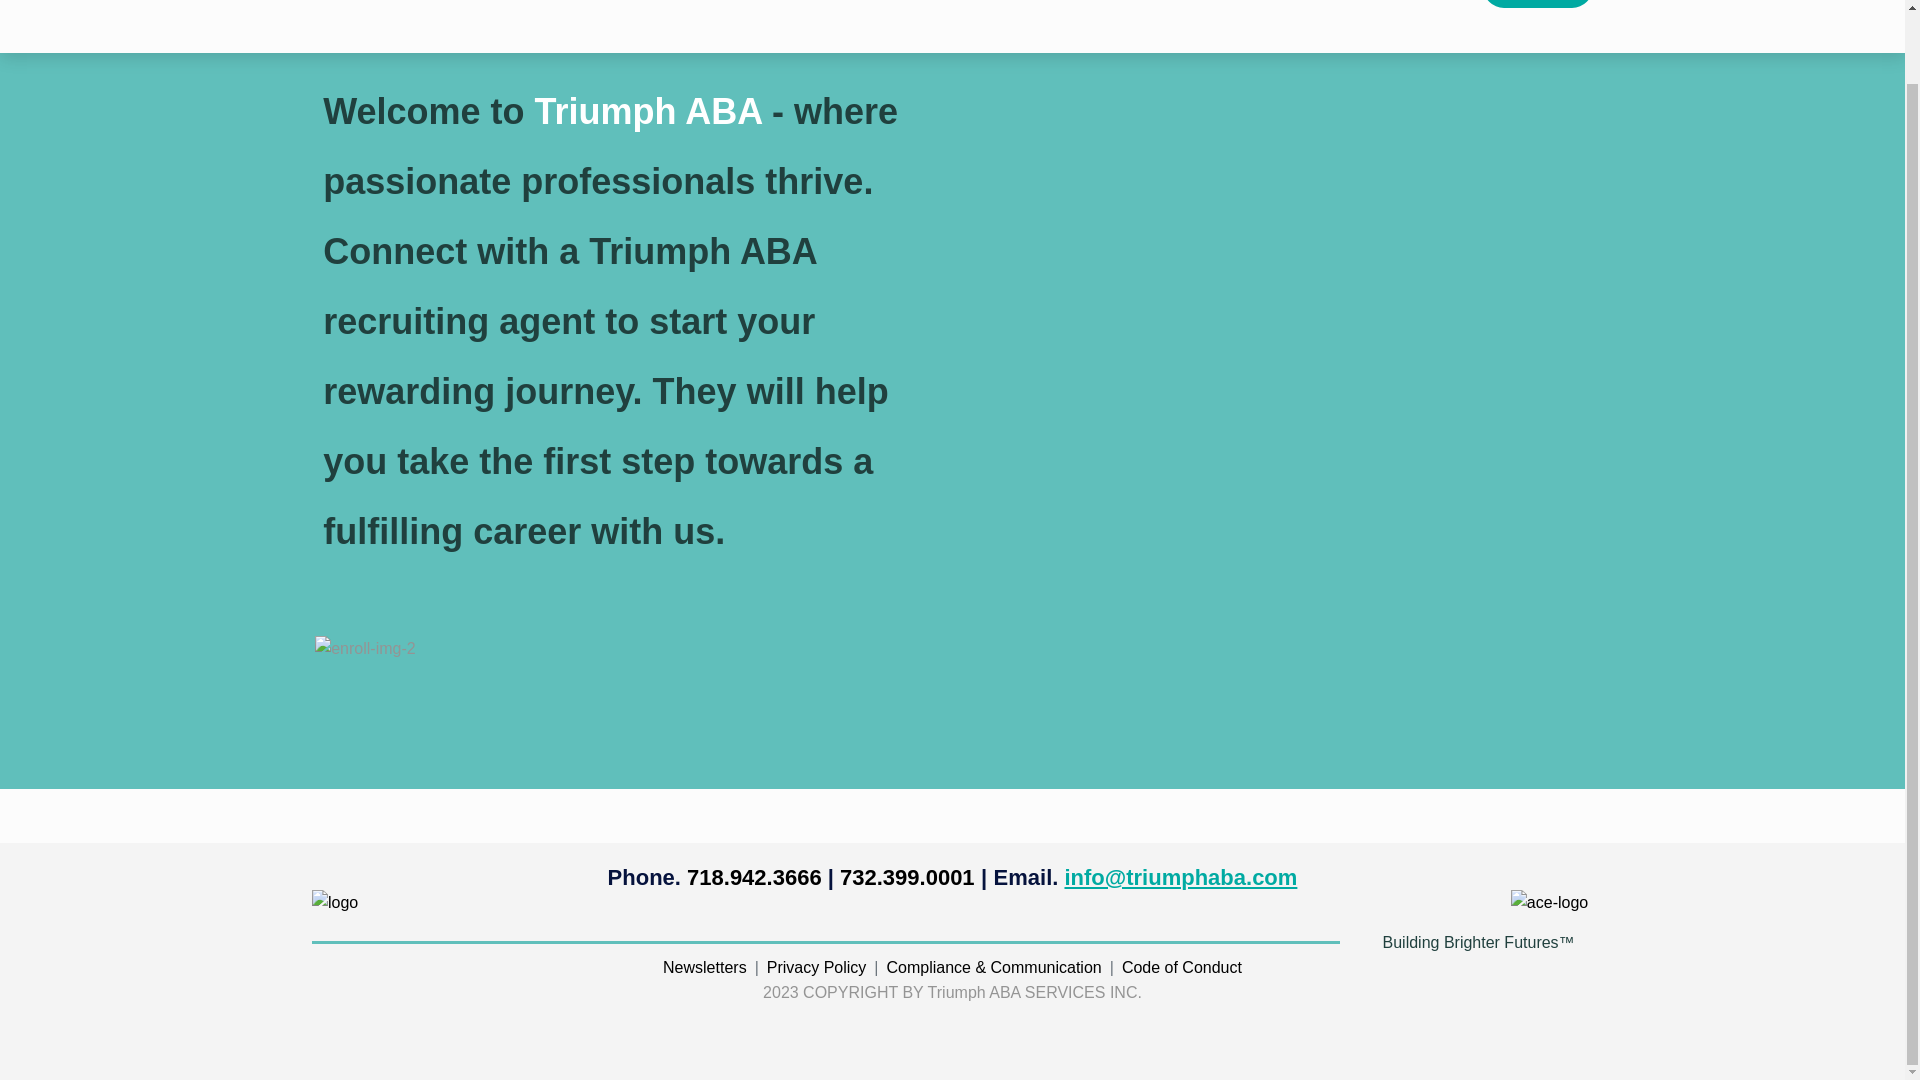  What do you see at coordinates (704, 966) in the screenshot?
I see `Newsletters` at bounding box center [704, 966].